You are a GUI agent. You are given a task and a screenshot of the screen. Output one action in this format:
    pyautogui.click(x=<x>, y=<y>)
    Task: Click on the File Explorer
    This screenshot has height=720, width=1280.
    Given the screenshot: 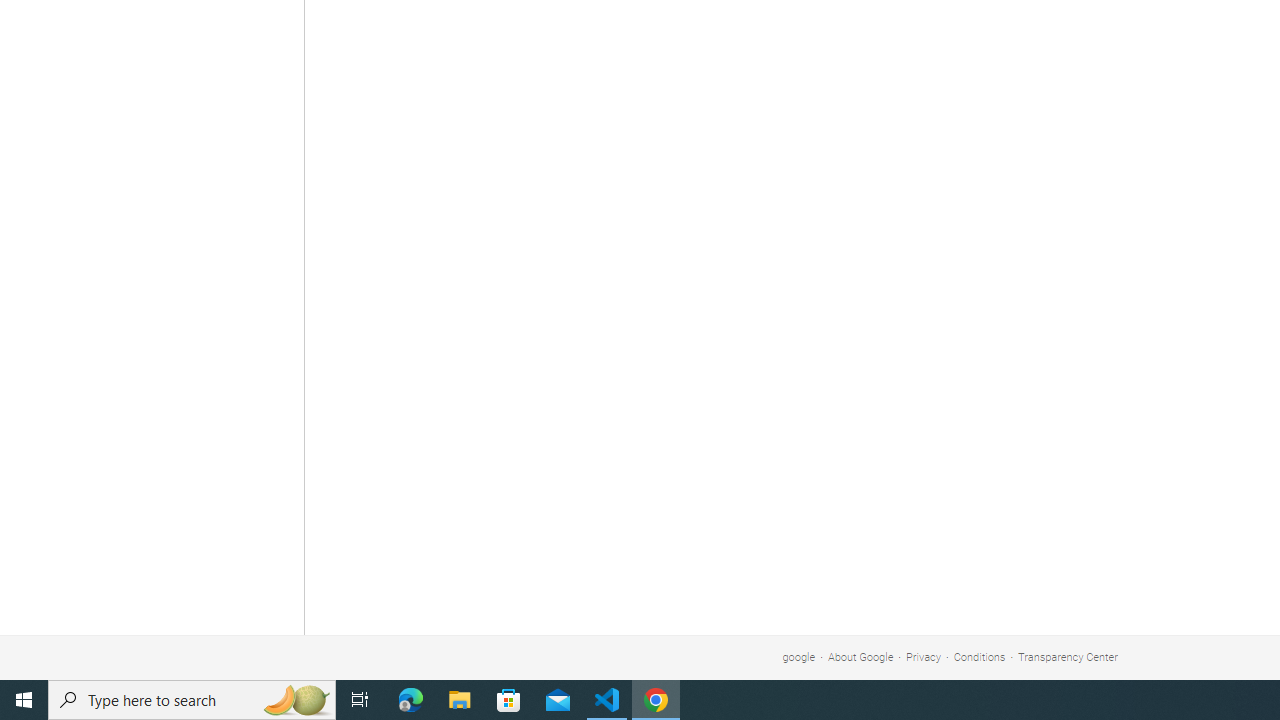 What is the action you would take?
    pyautogui.click(x=460, y=700)
    